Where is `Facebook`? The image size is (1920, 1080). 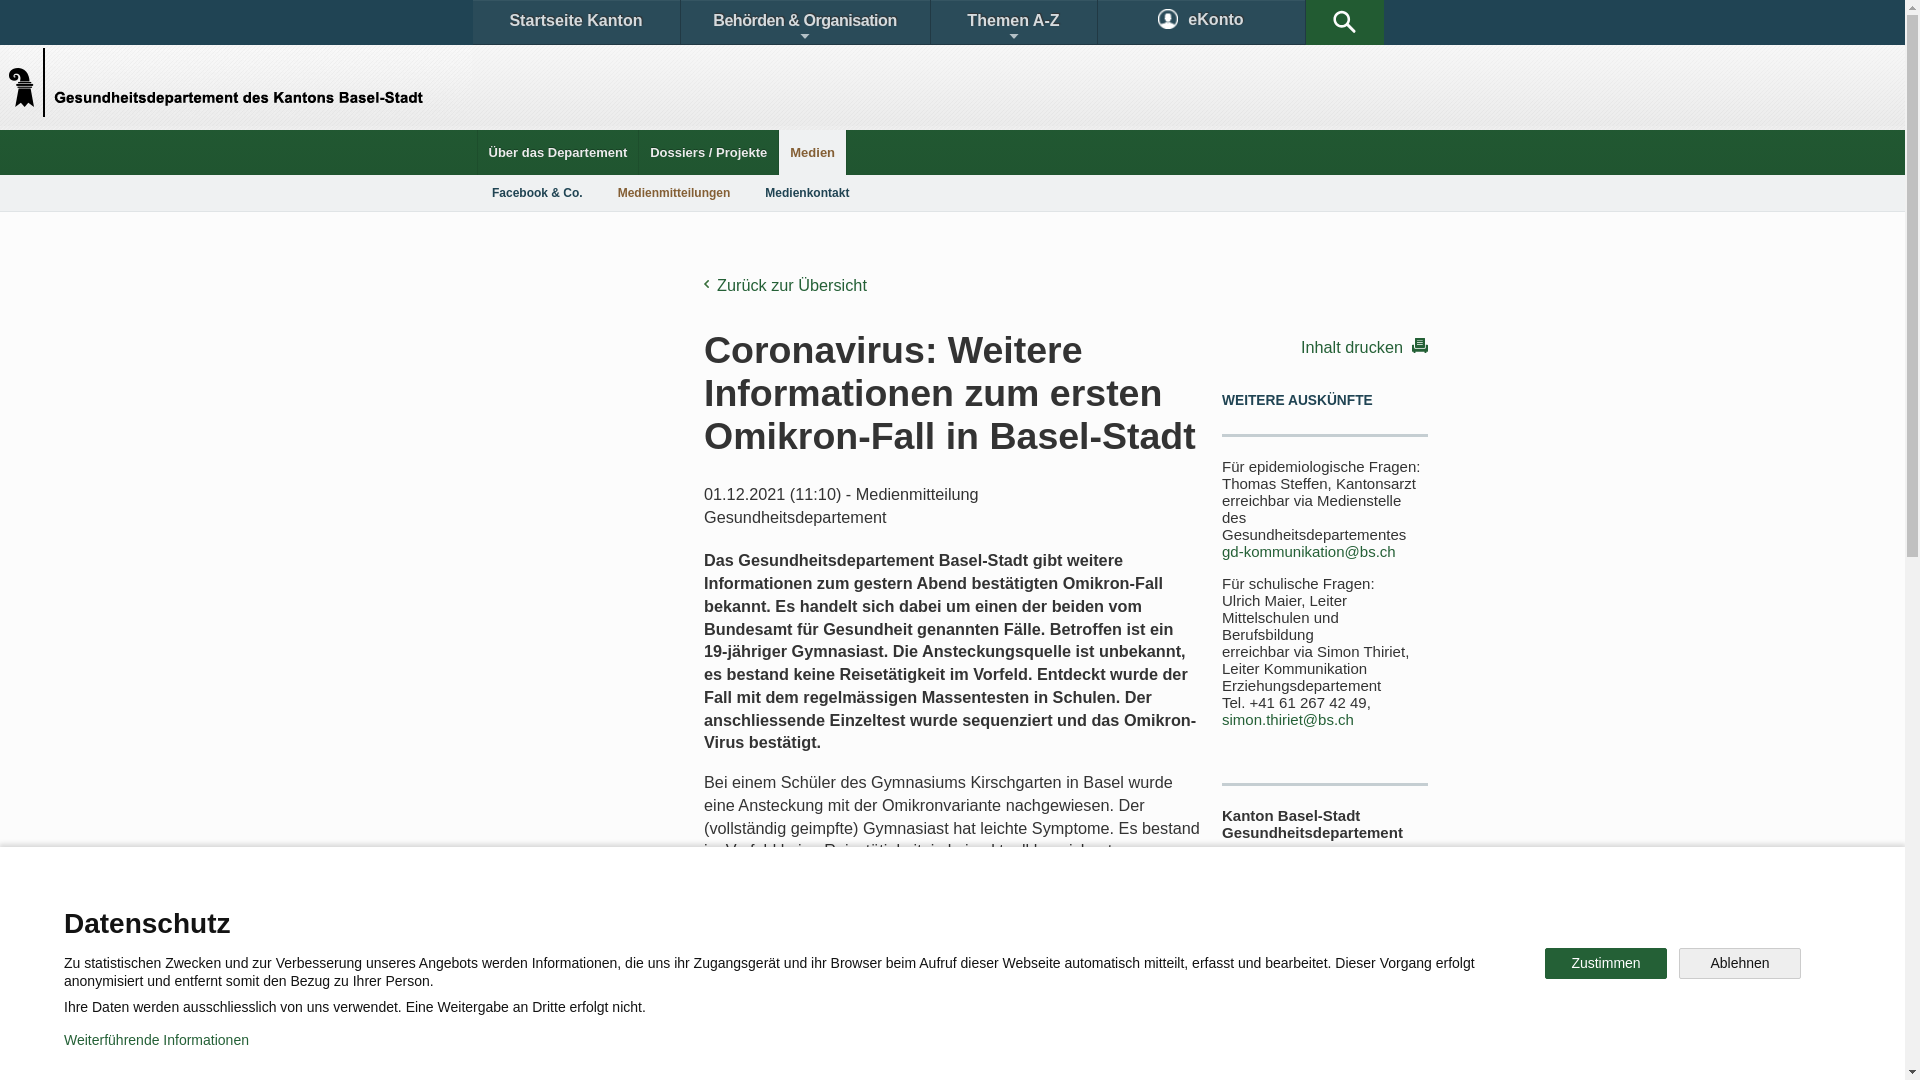
Facebook is located at coordinates (722, 984).